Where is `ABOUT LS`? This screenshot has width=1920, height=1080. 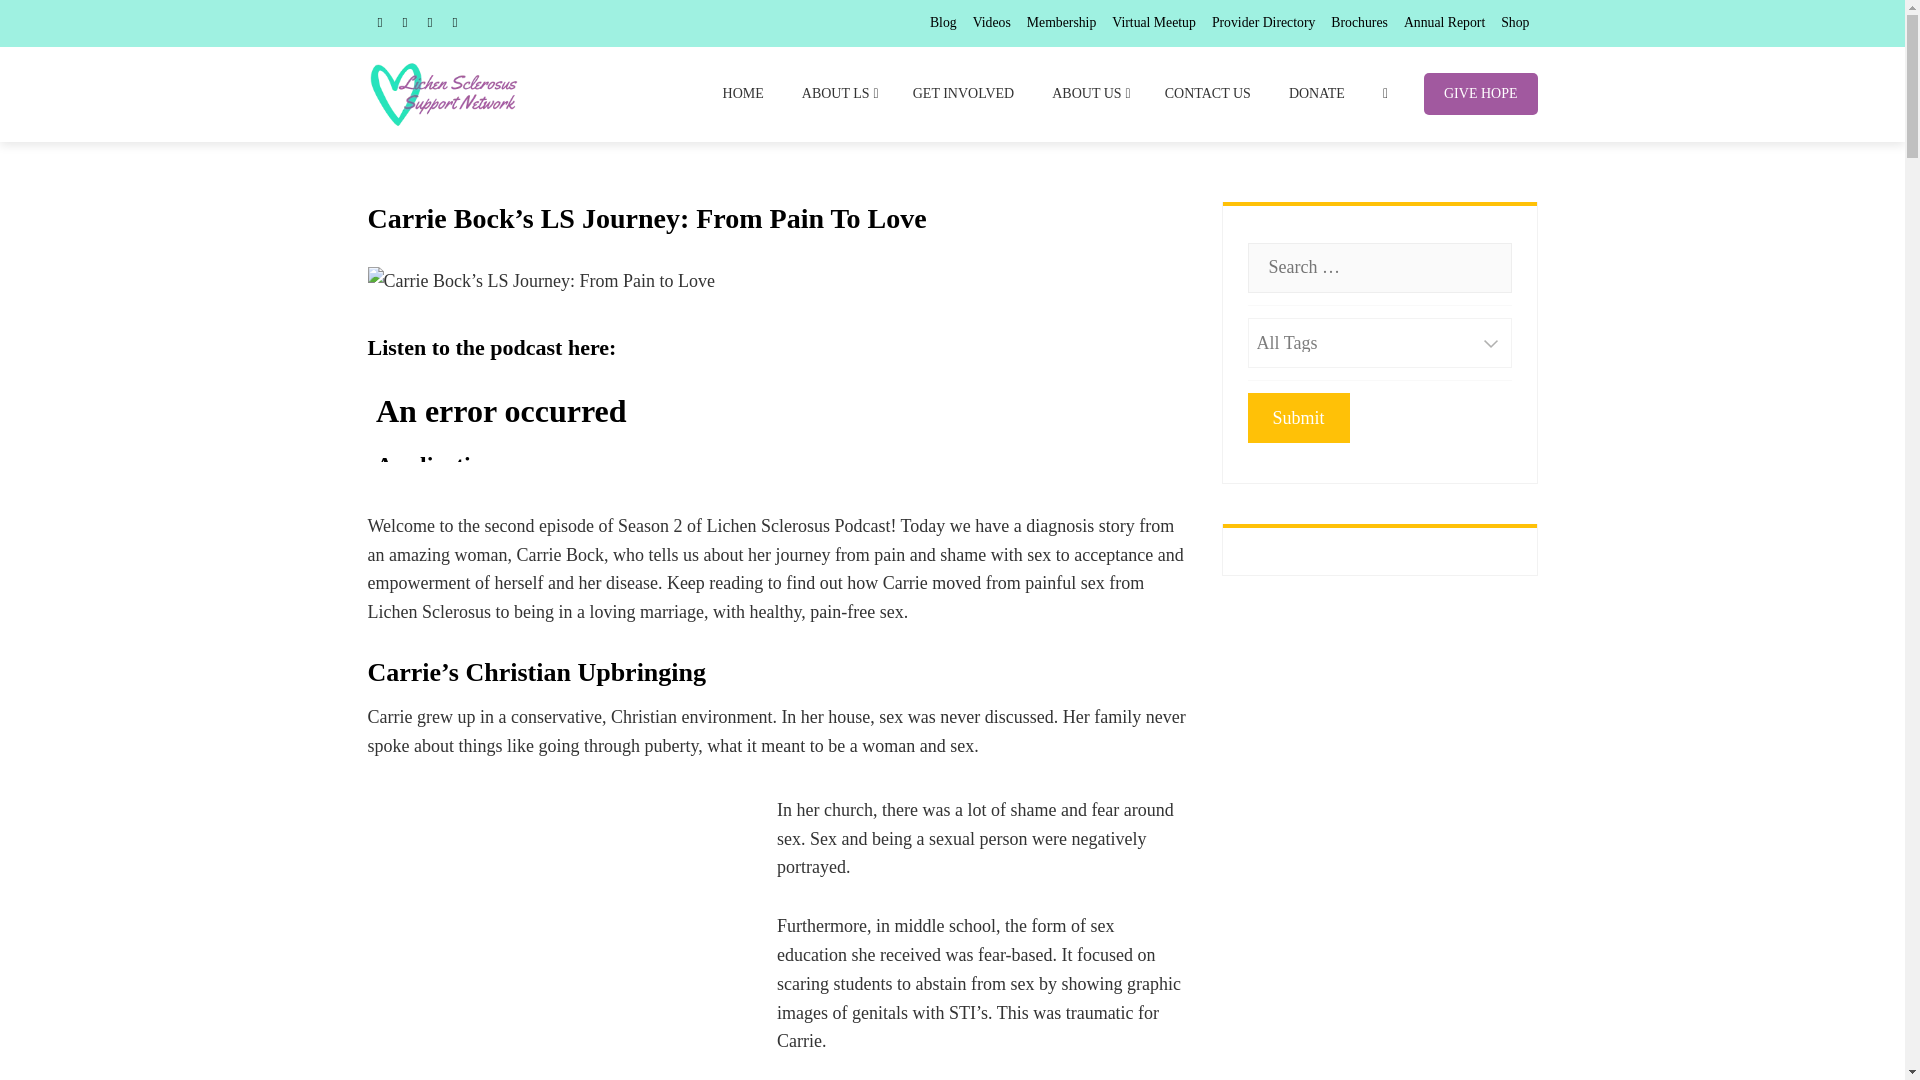 ABOUT LS is located at coordinates (838, 94).